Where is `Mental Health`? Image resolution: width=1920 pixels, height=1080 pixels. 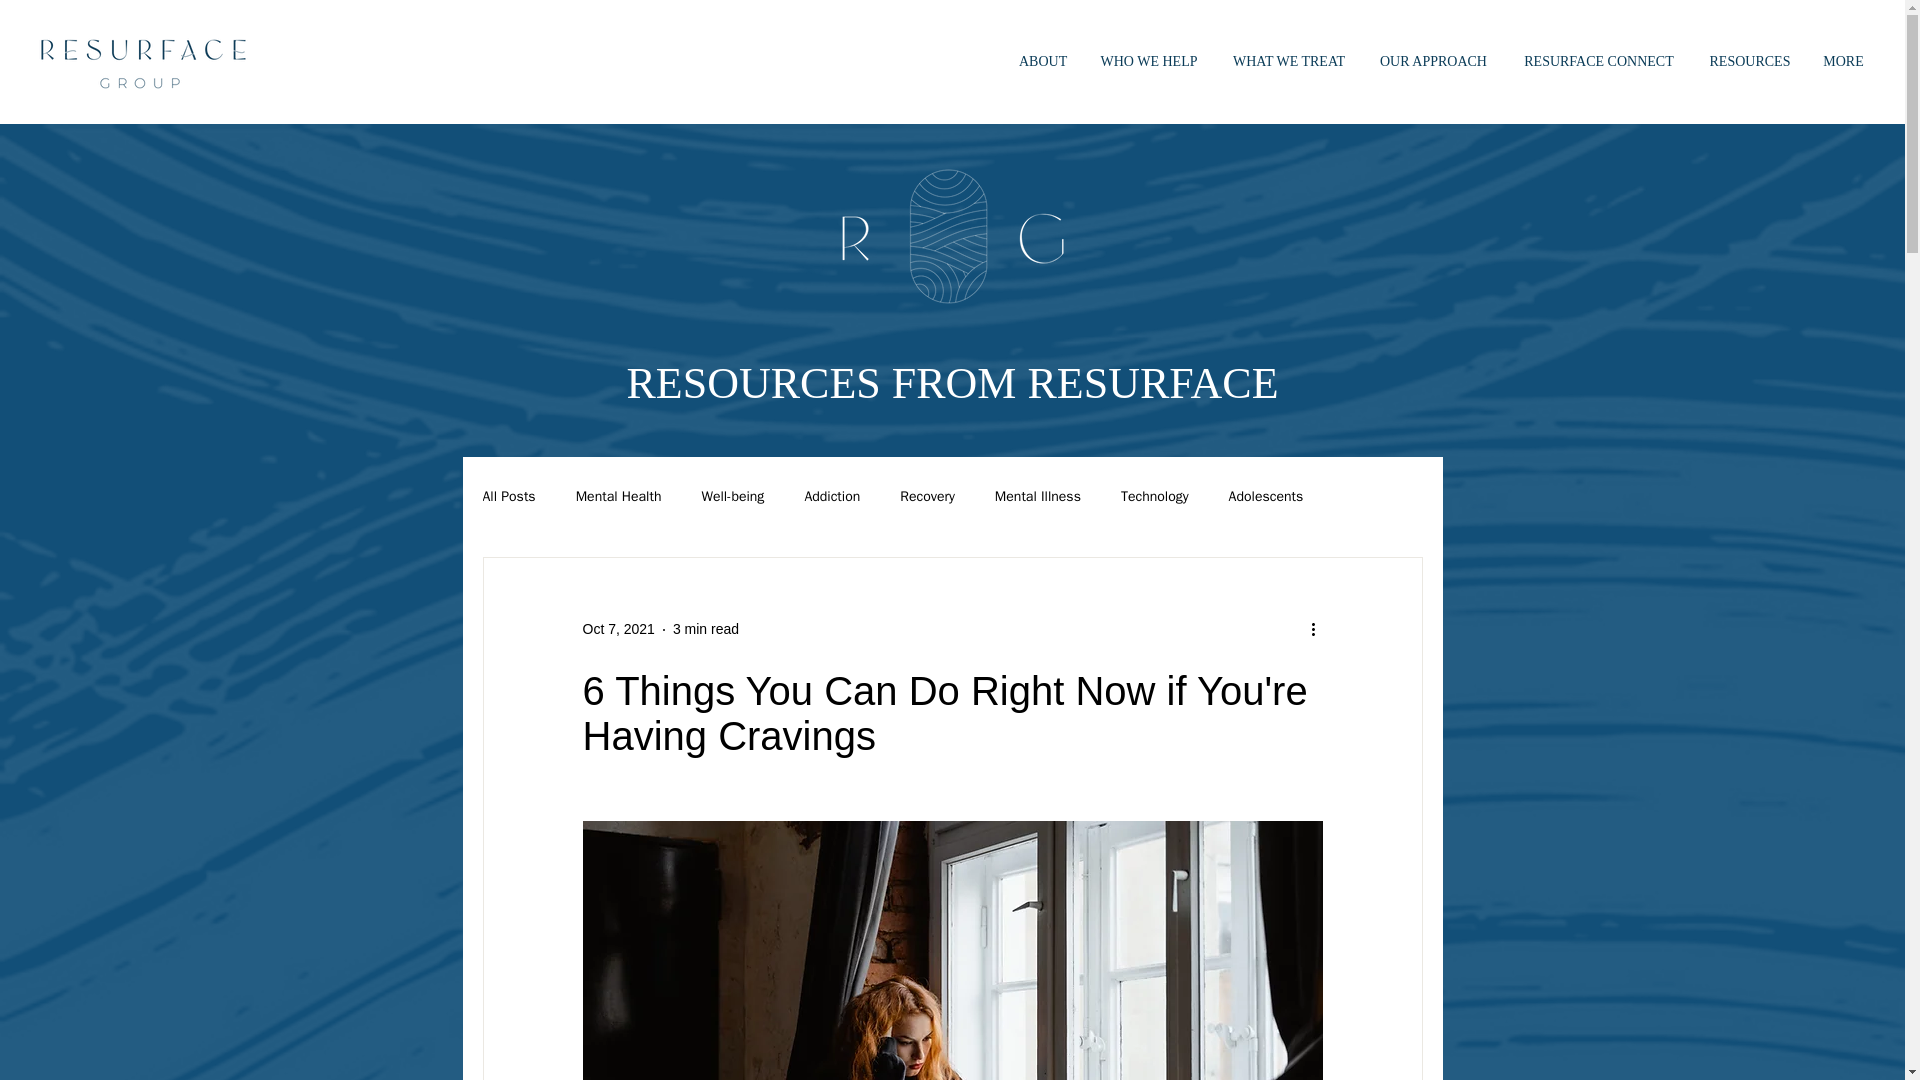 Mental Health is located at coordinates (619, 497).